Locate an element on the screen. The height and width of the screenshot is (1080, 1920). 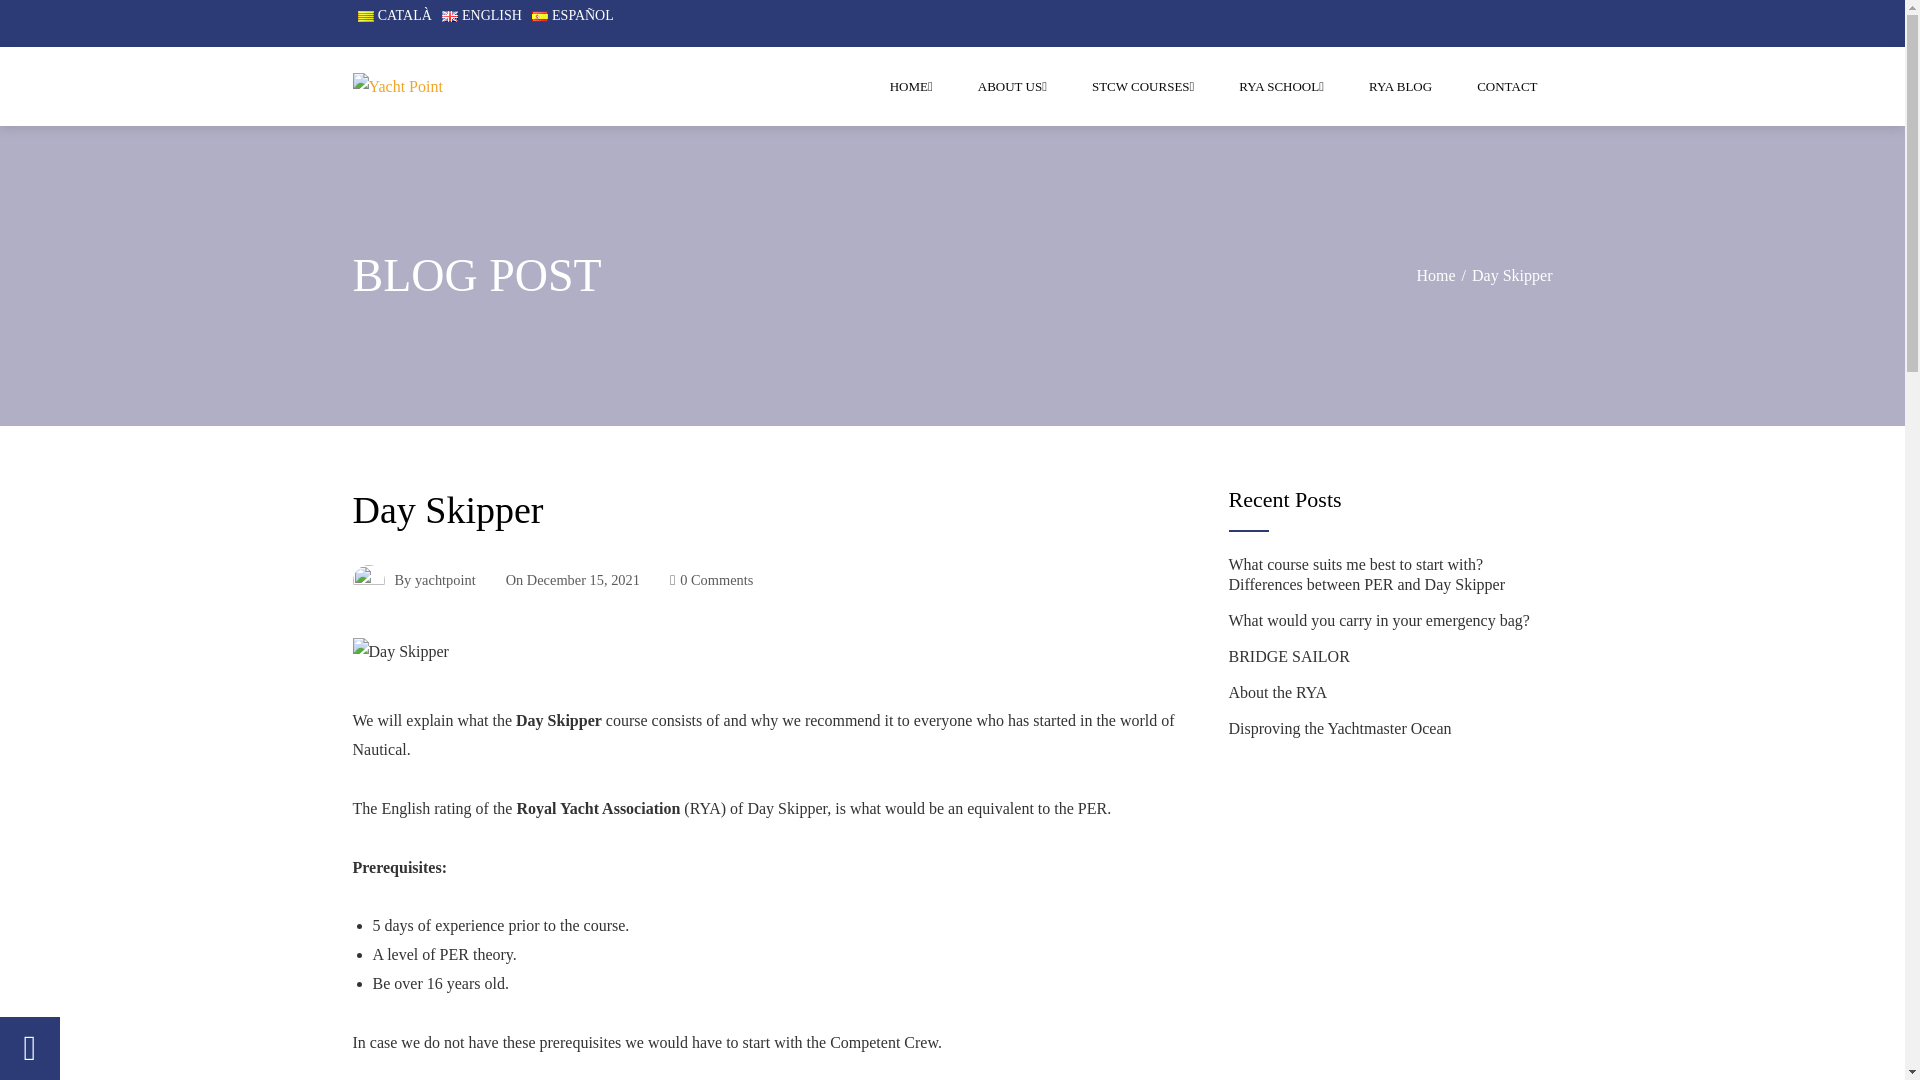
RYA SCHOOL is located at coordinates (1281, 86).